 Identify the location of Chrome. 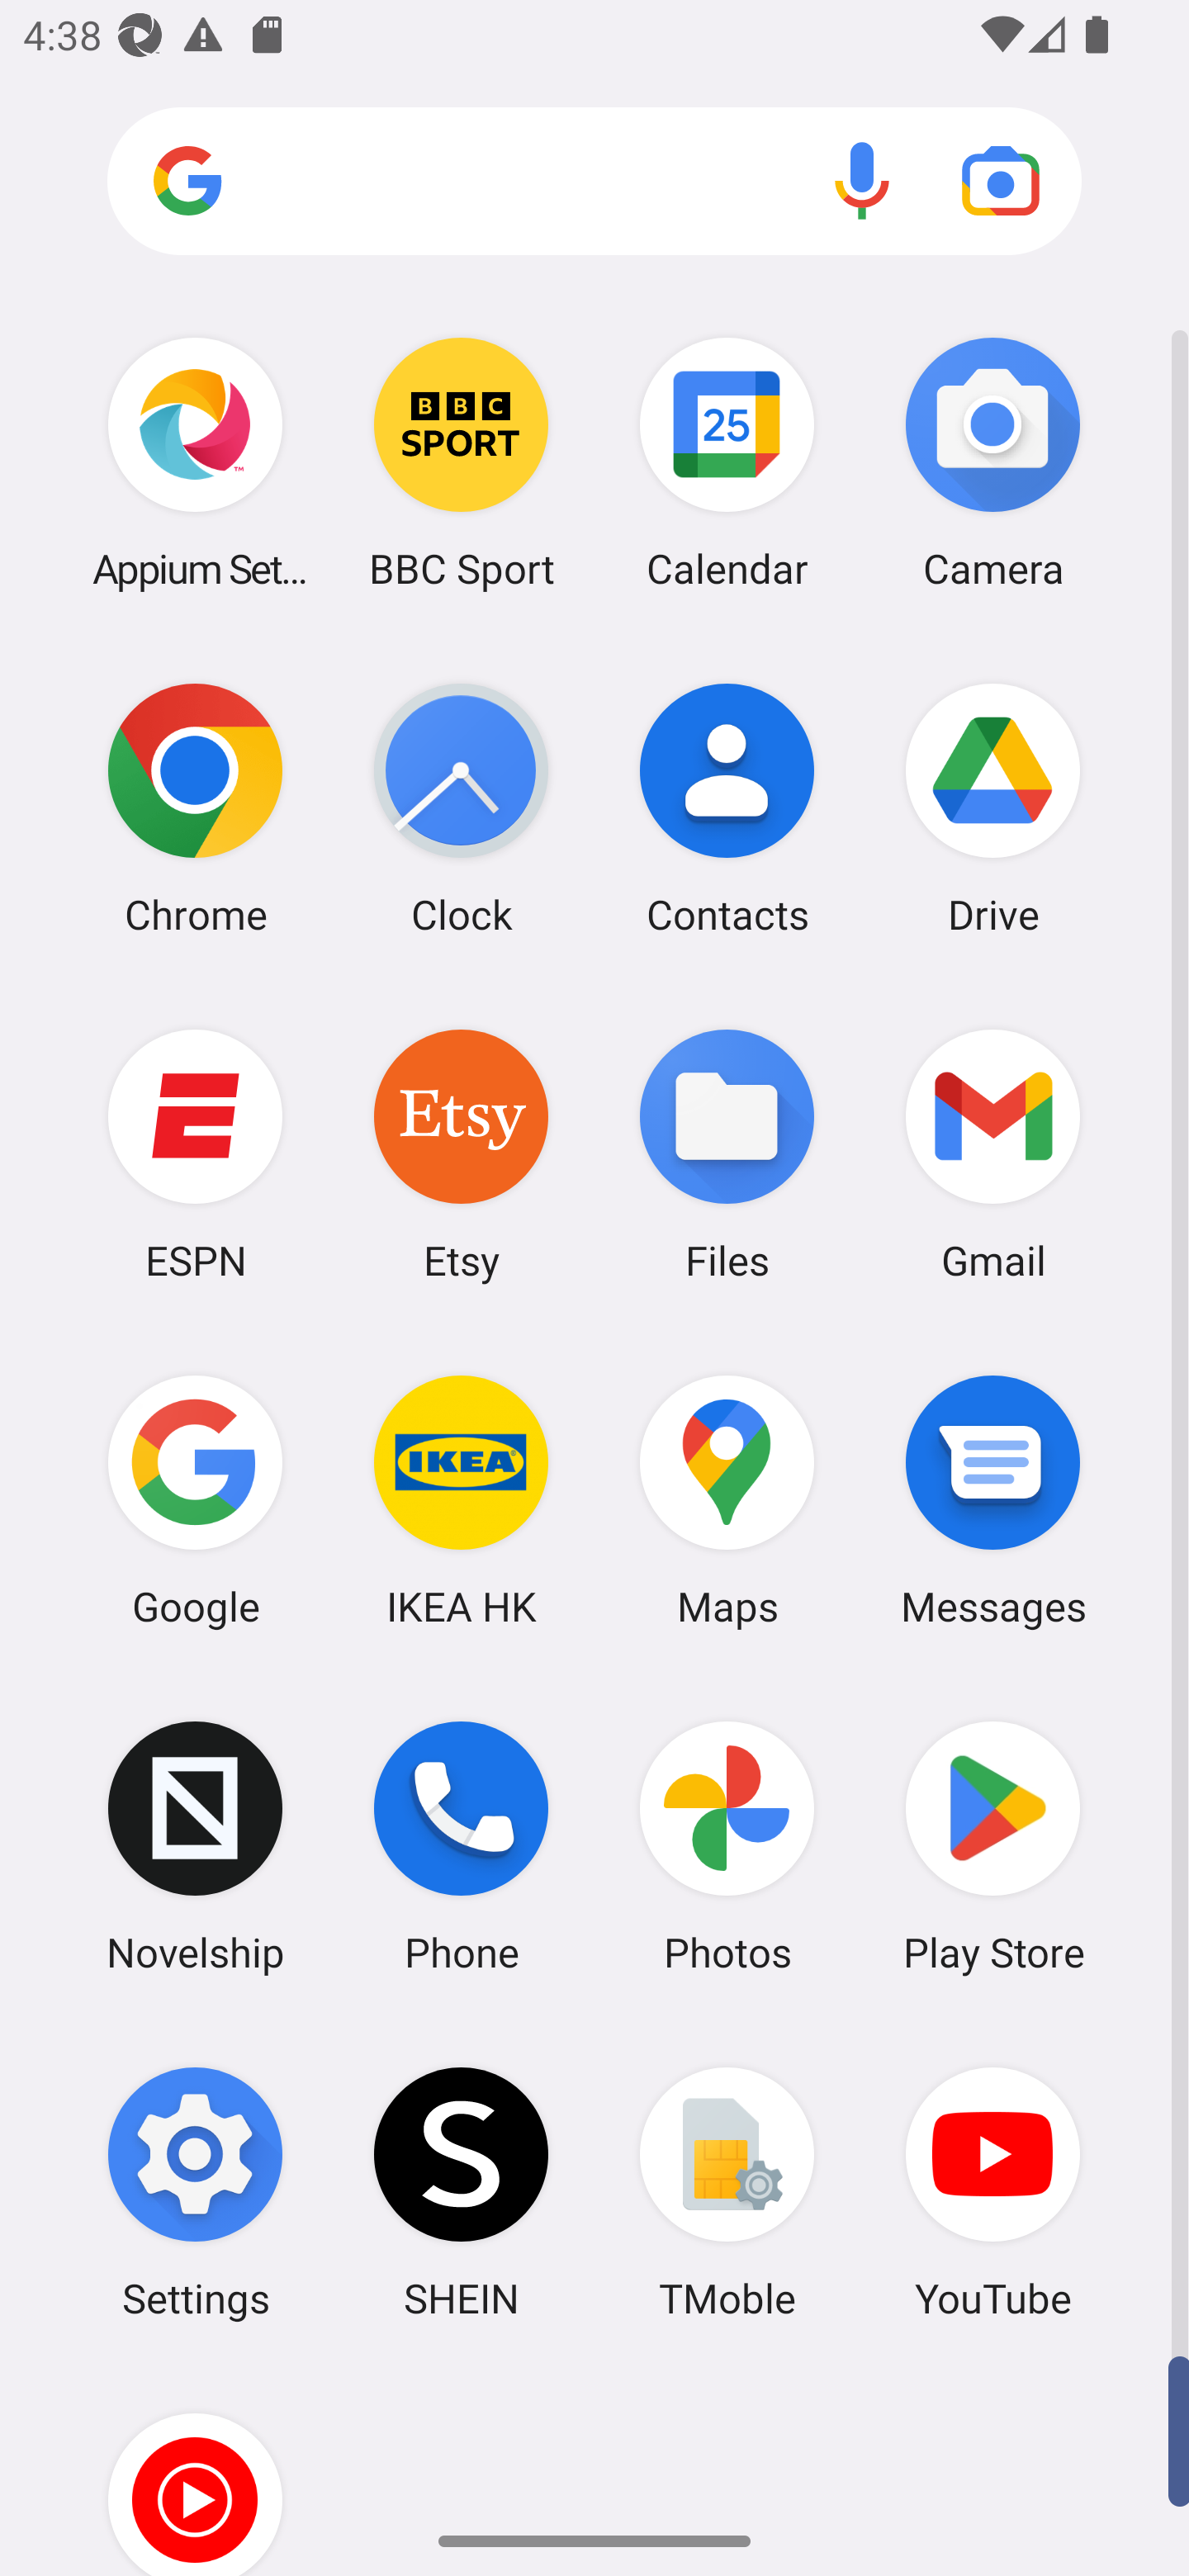
(195, 808).